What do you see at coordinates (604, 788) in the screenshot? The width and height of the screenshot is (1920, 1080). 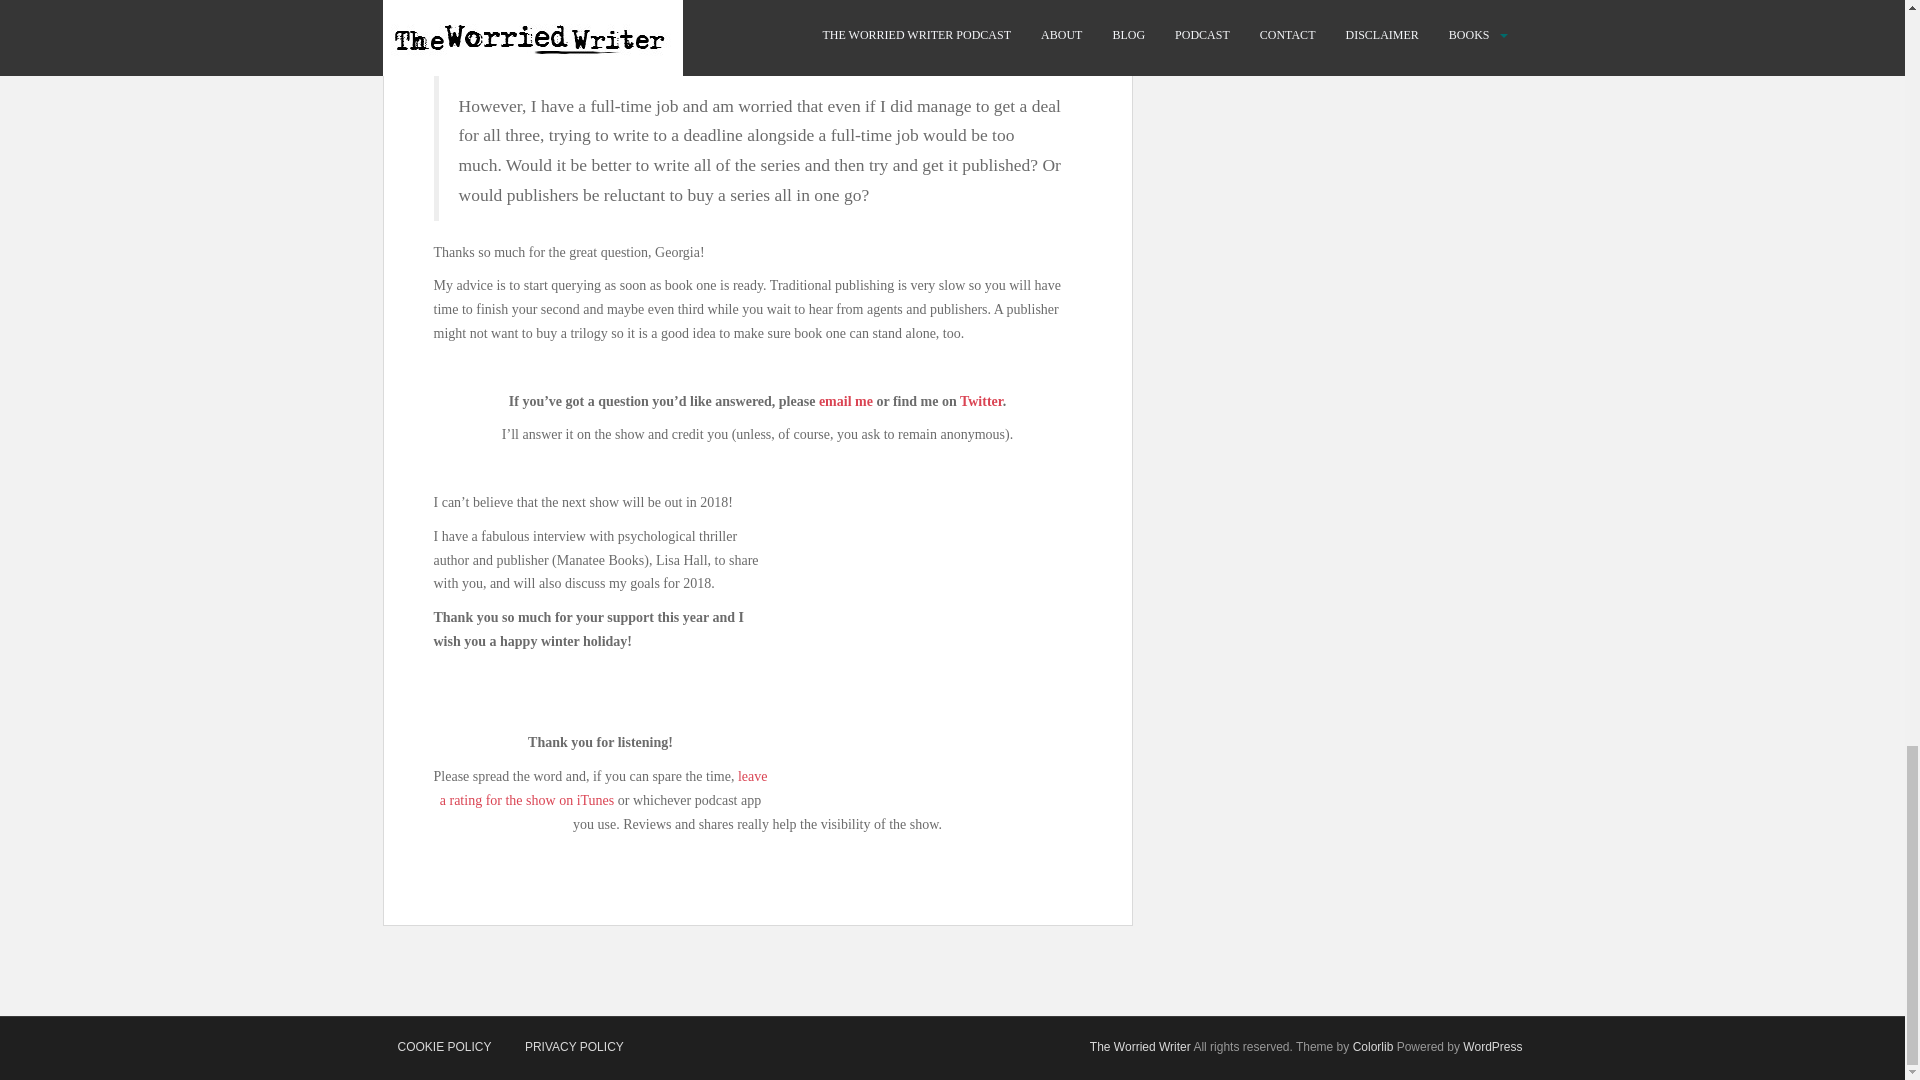 I see `leave a rating for the show on iTunes` at bounding box center [604, 788].